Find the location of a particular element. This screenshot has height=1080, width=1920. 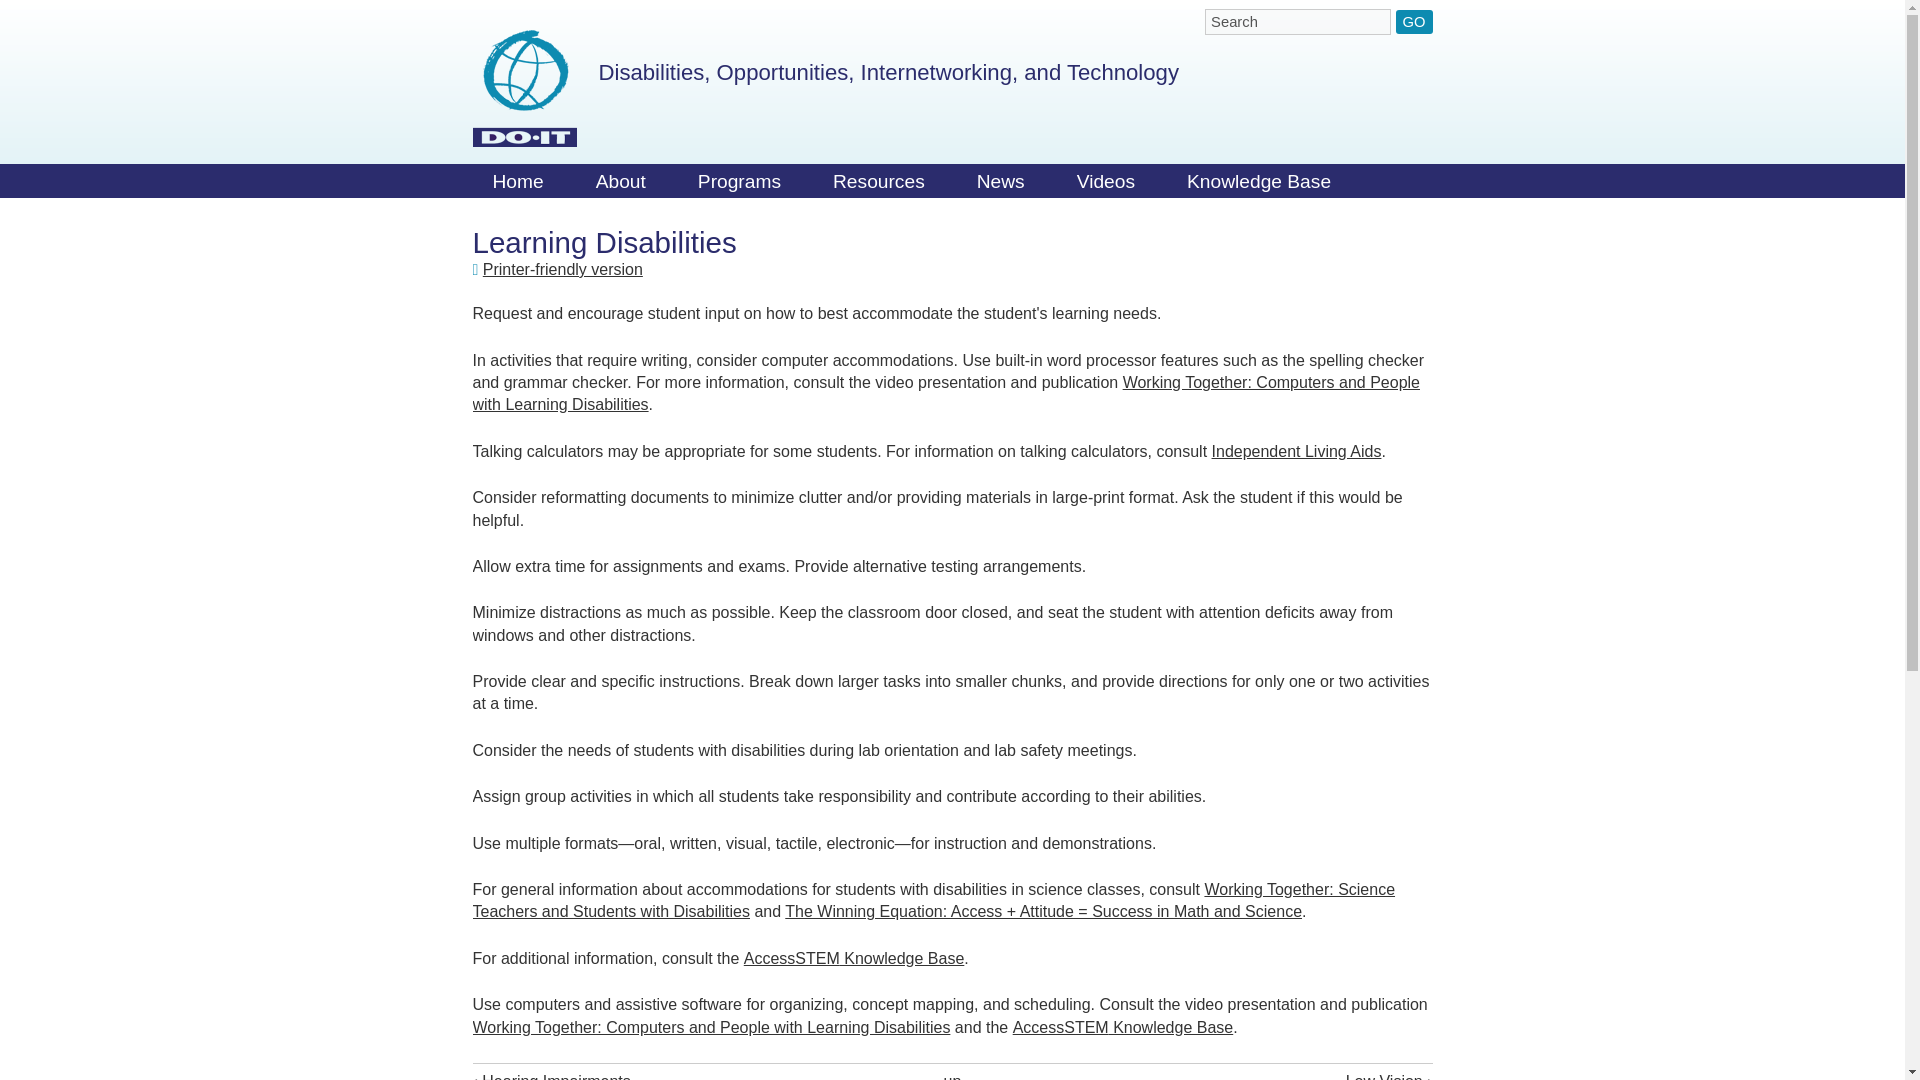

About is located at coordinates (621, 186).